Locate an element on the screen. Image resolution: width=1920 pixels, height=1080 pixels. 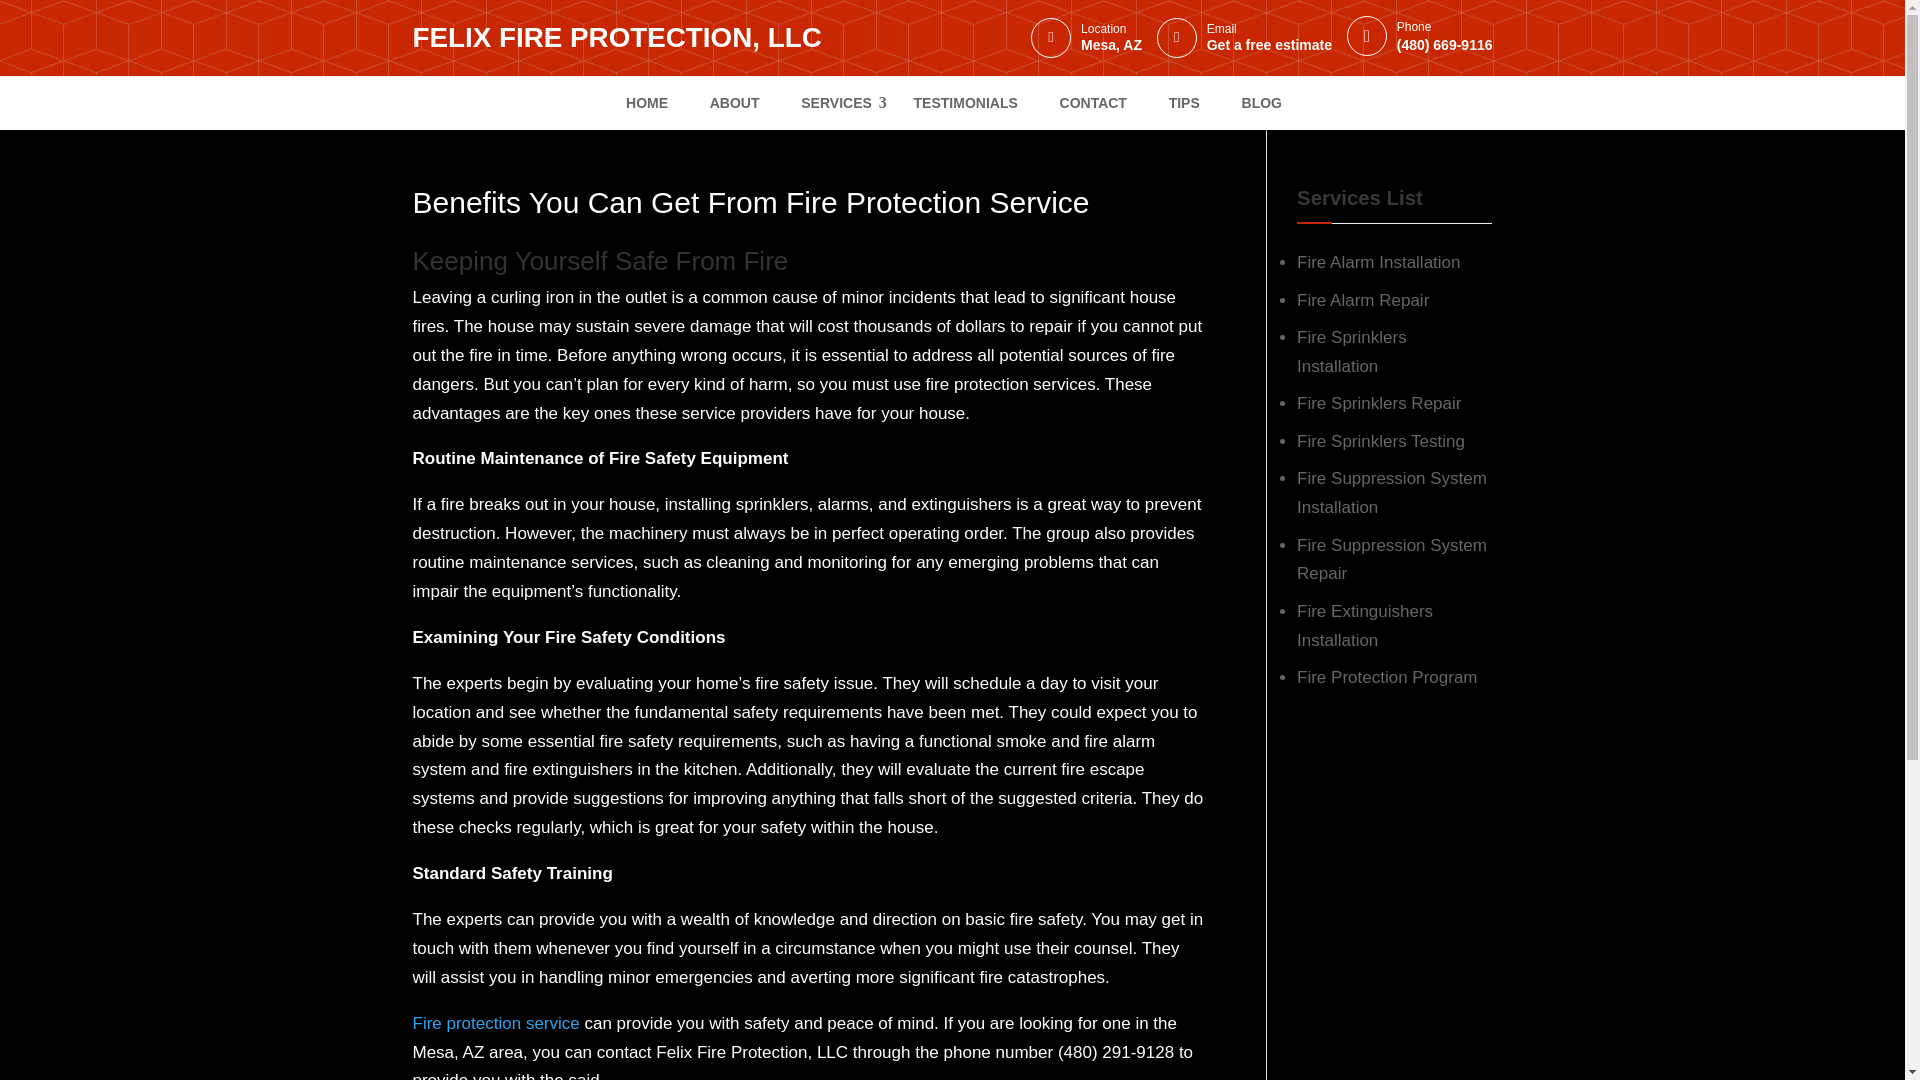
SERVICES is located at coordinates (836, 102).